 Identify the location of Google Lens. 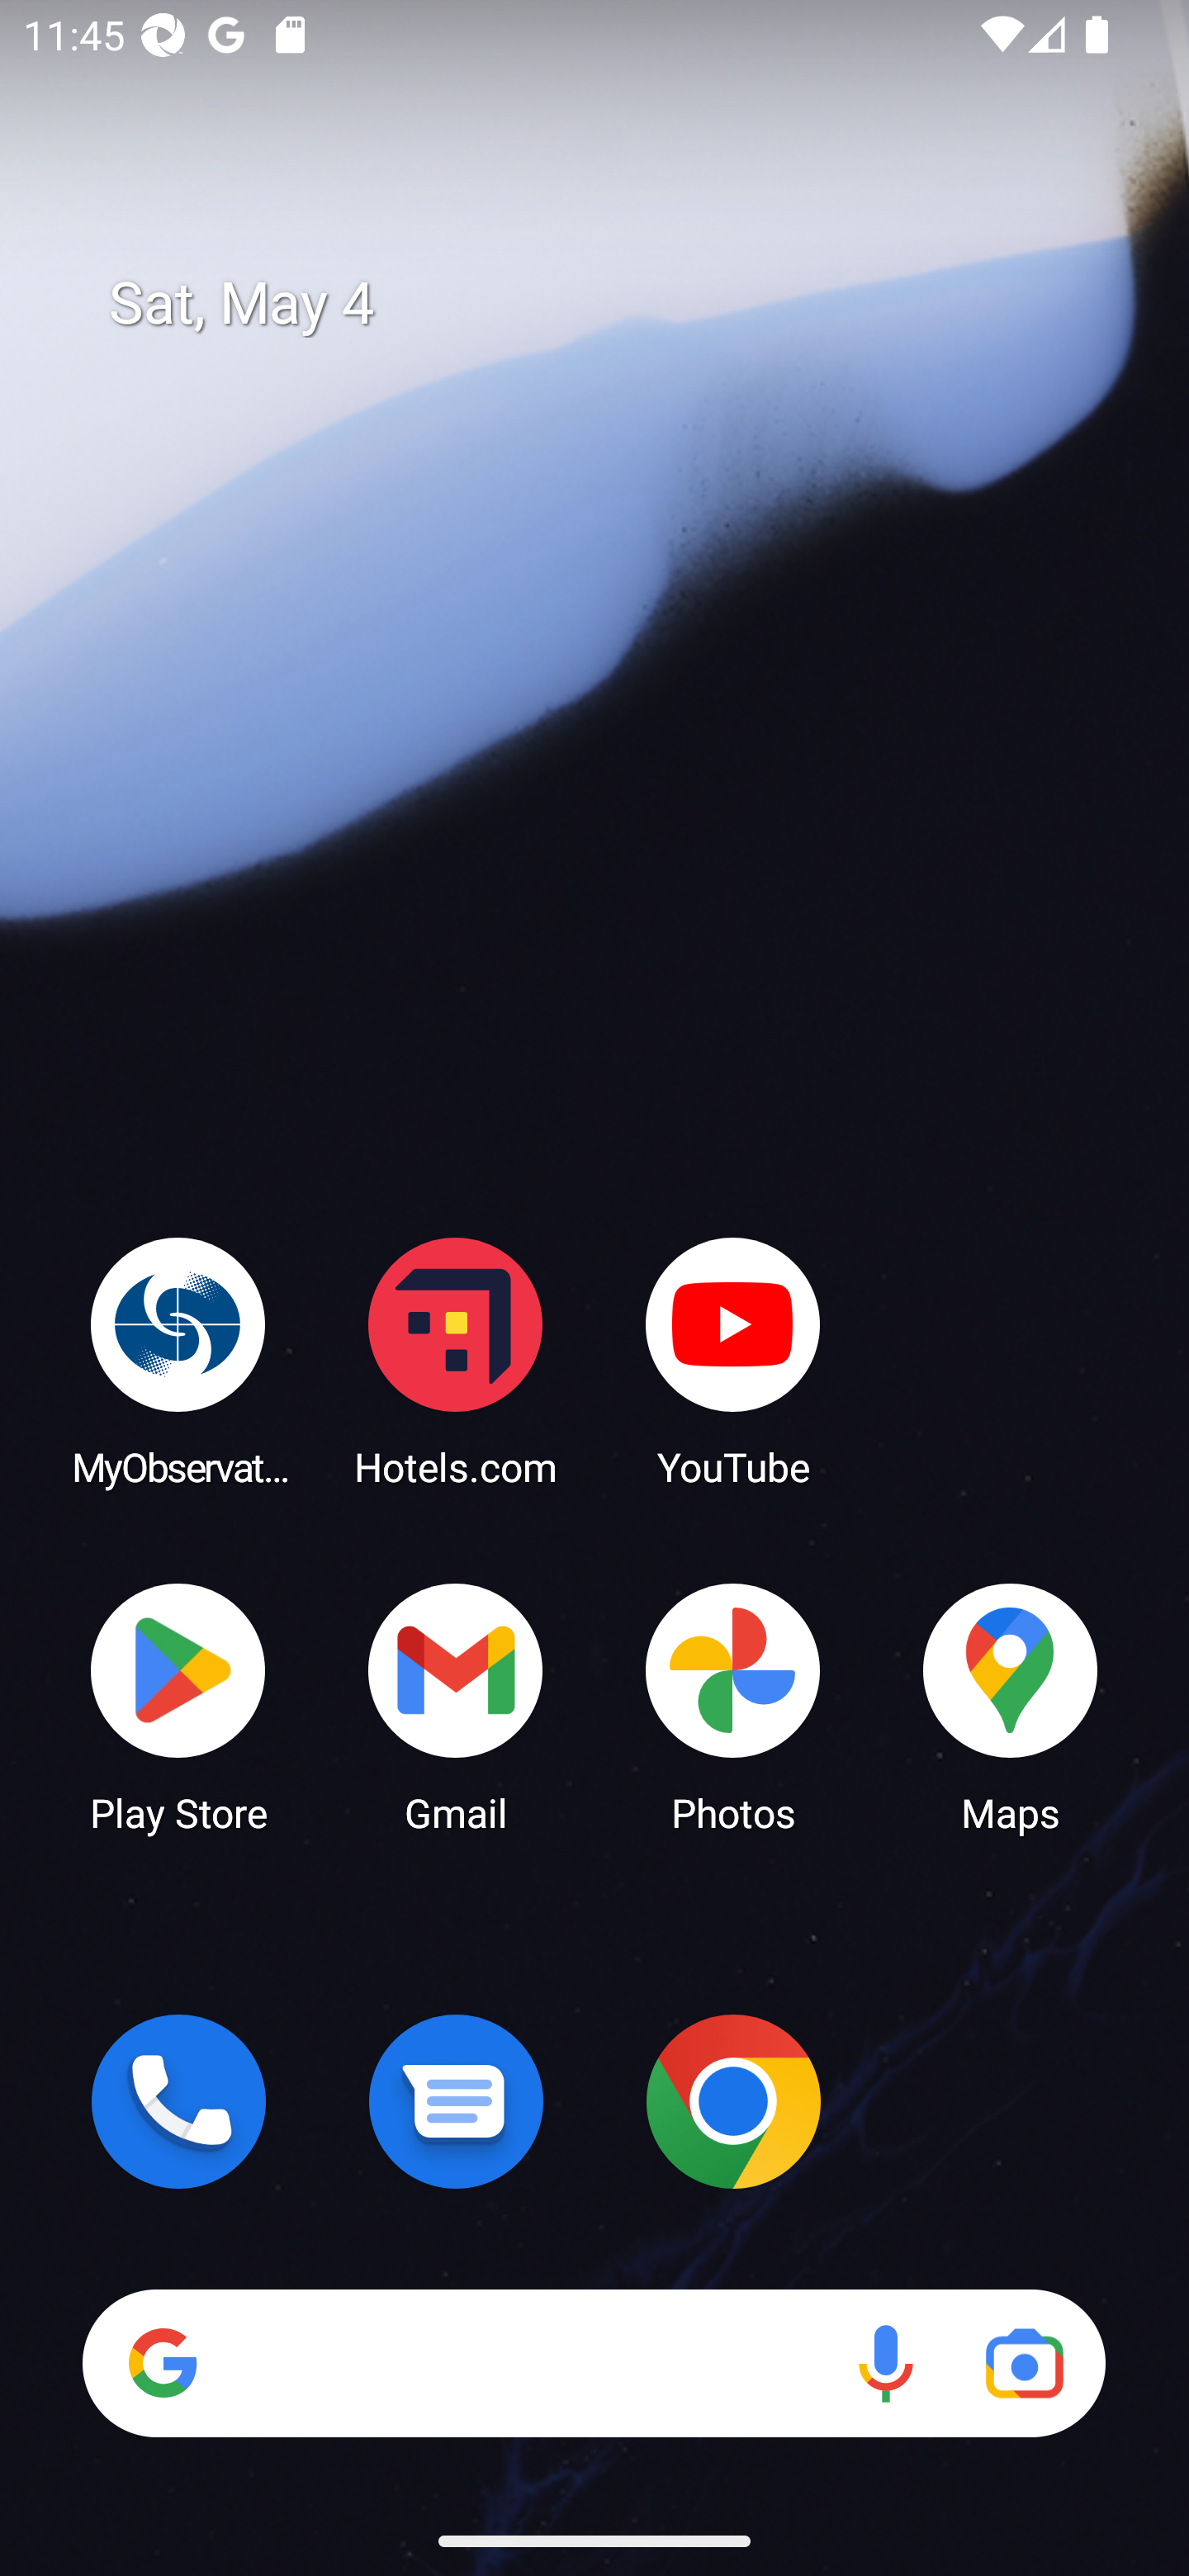
(1024, 2363).